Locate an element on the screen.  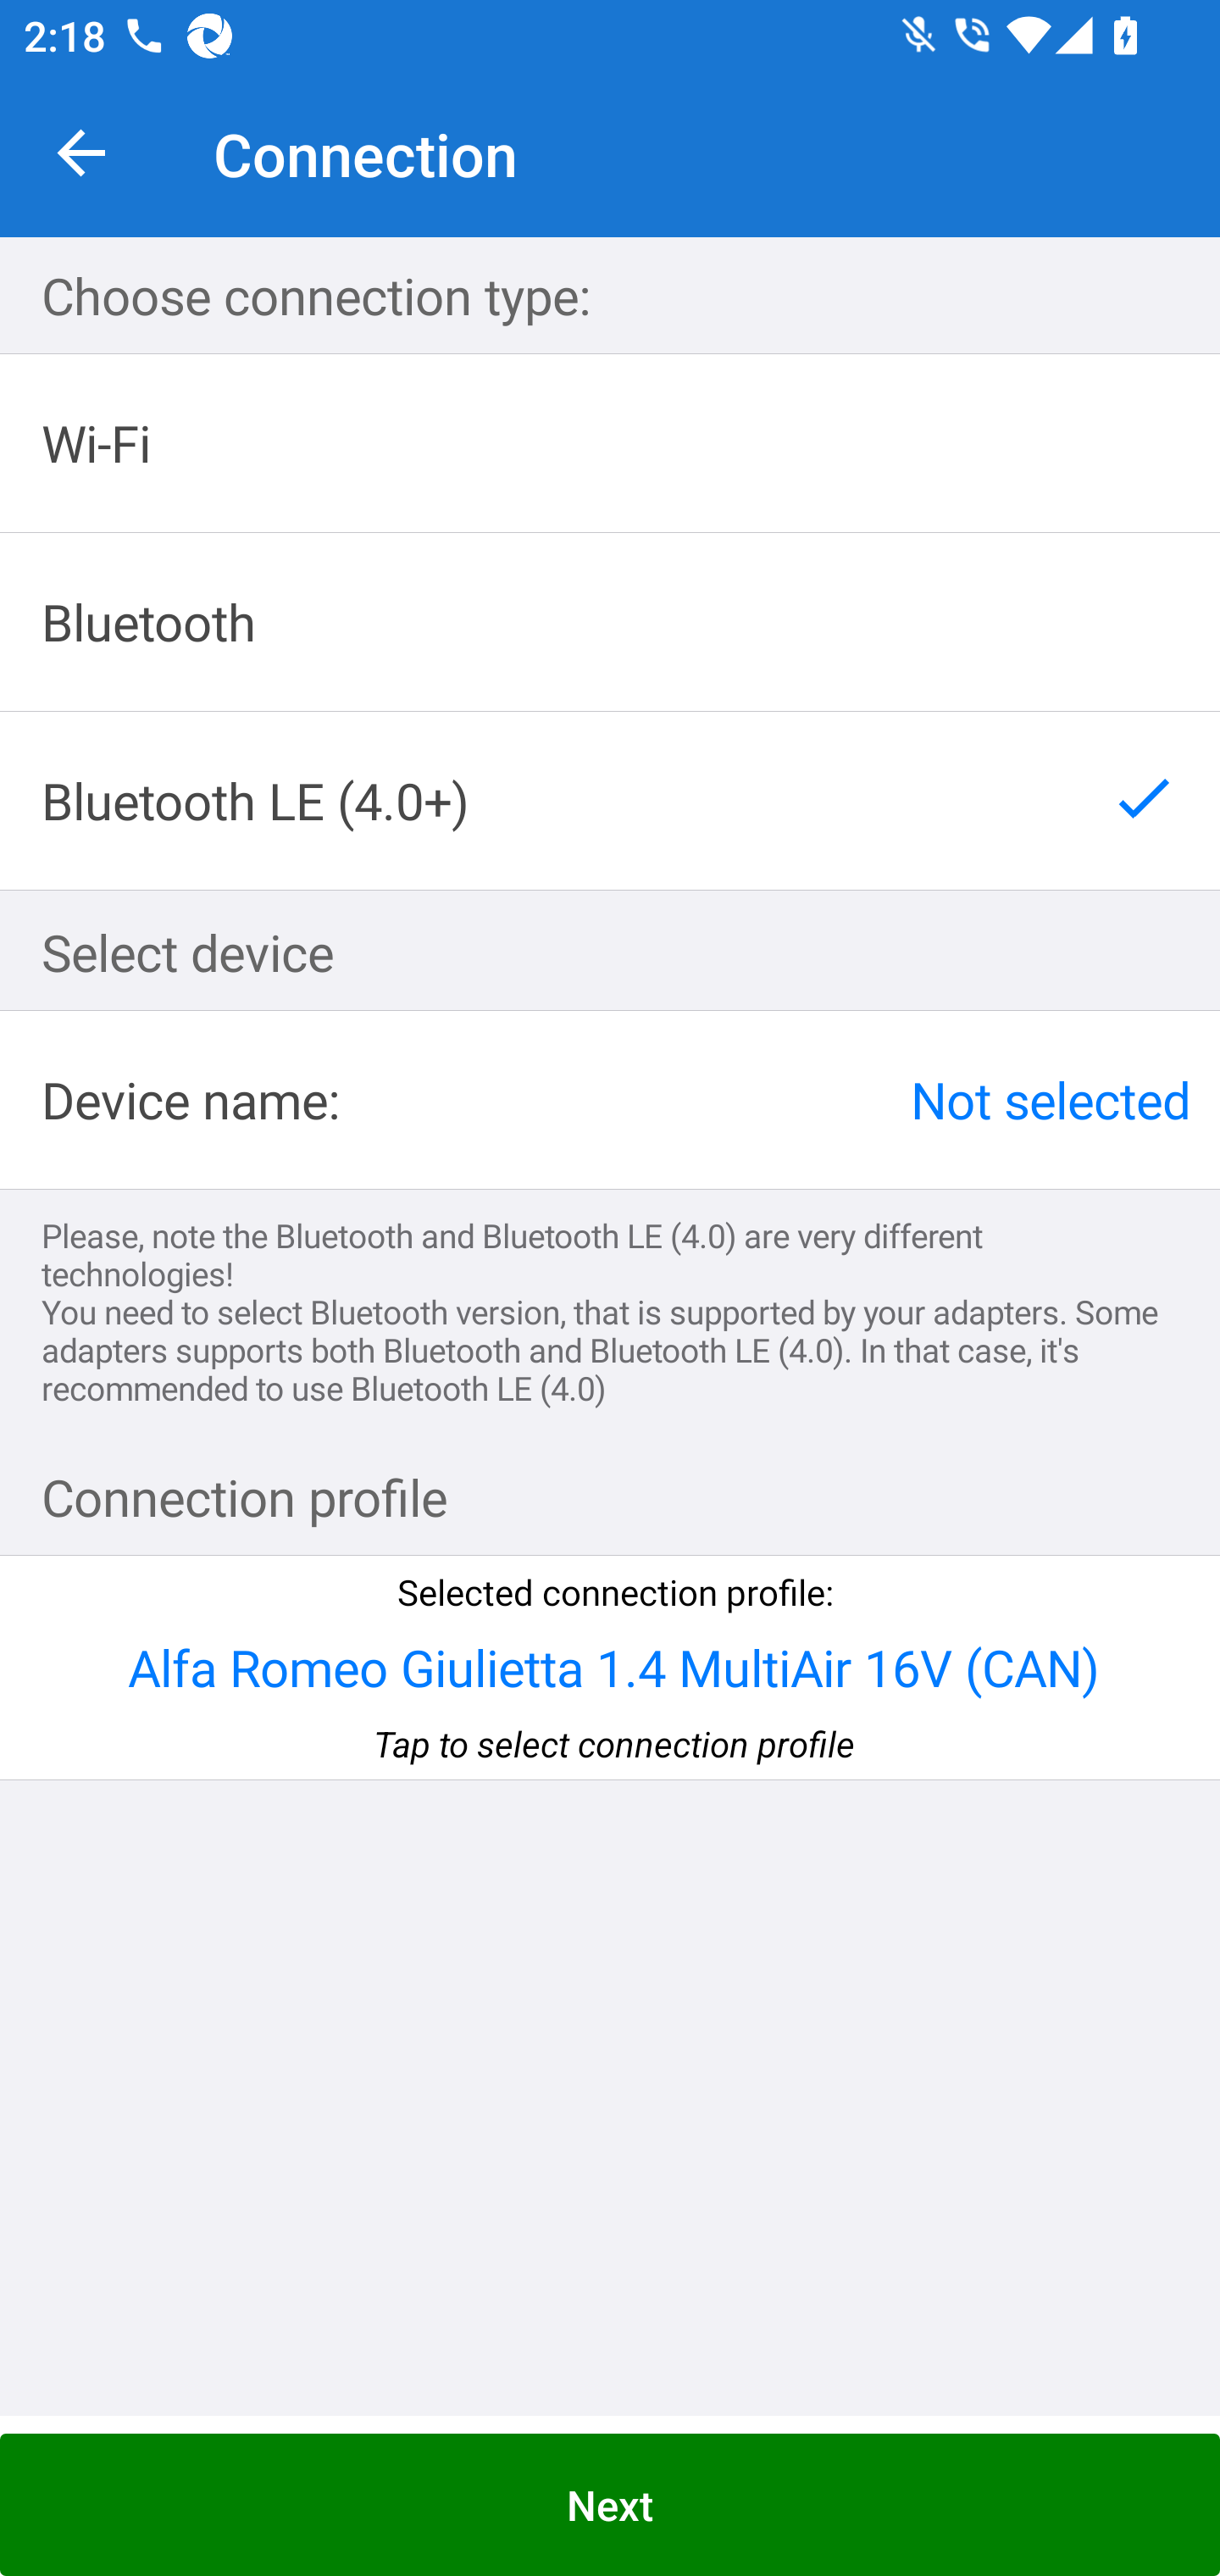
Bluetooth is located at coordinates (610, 622).